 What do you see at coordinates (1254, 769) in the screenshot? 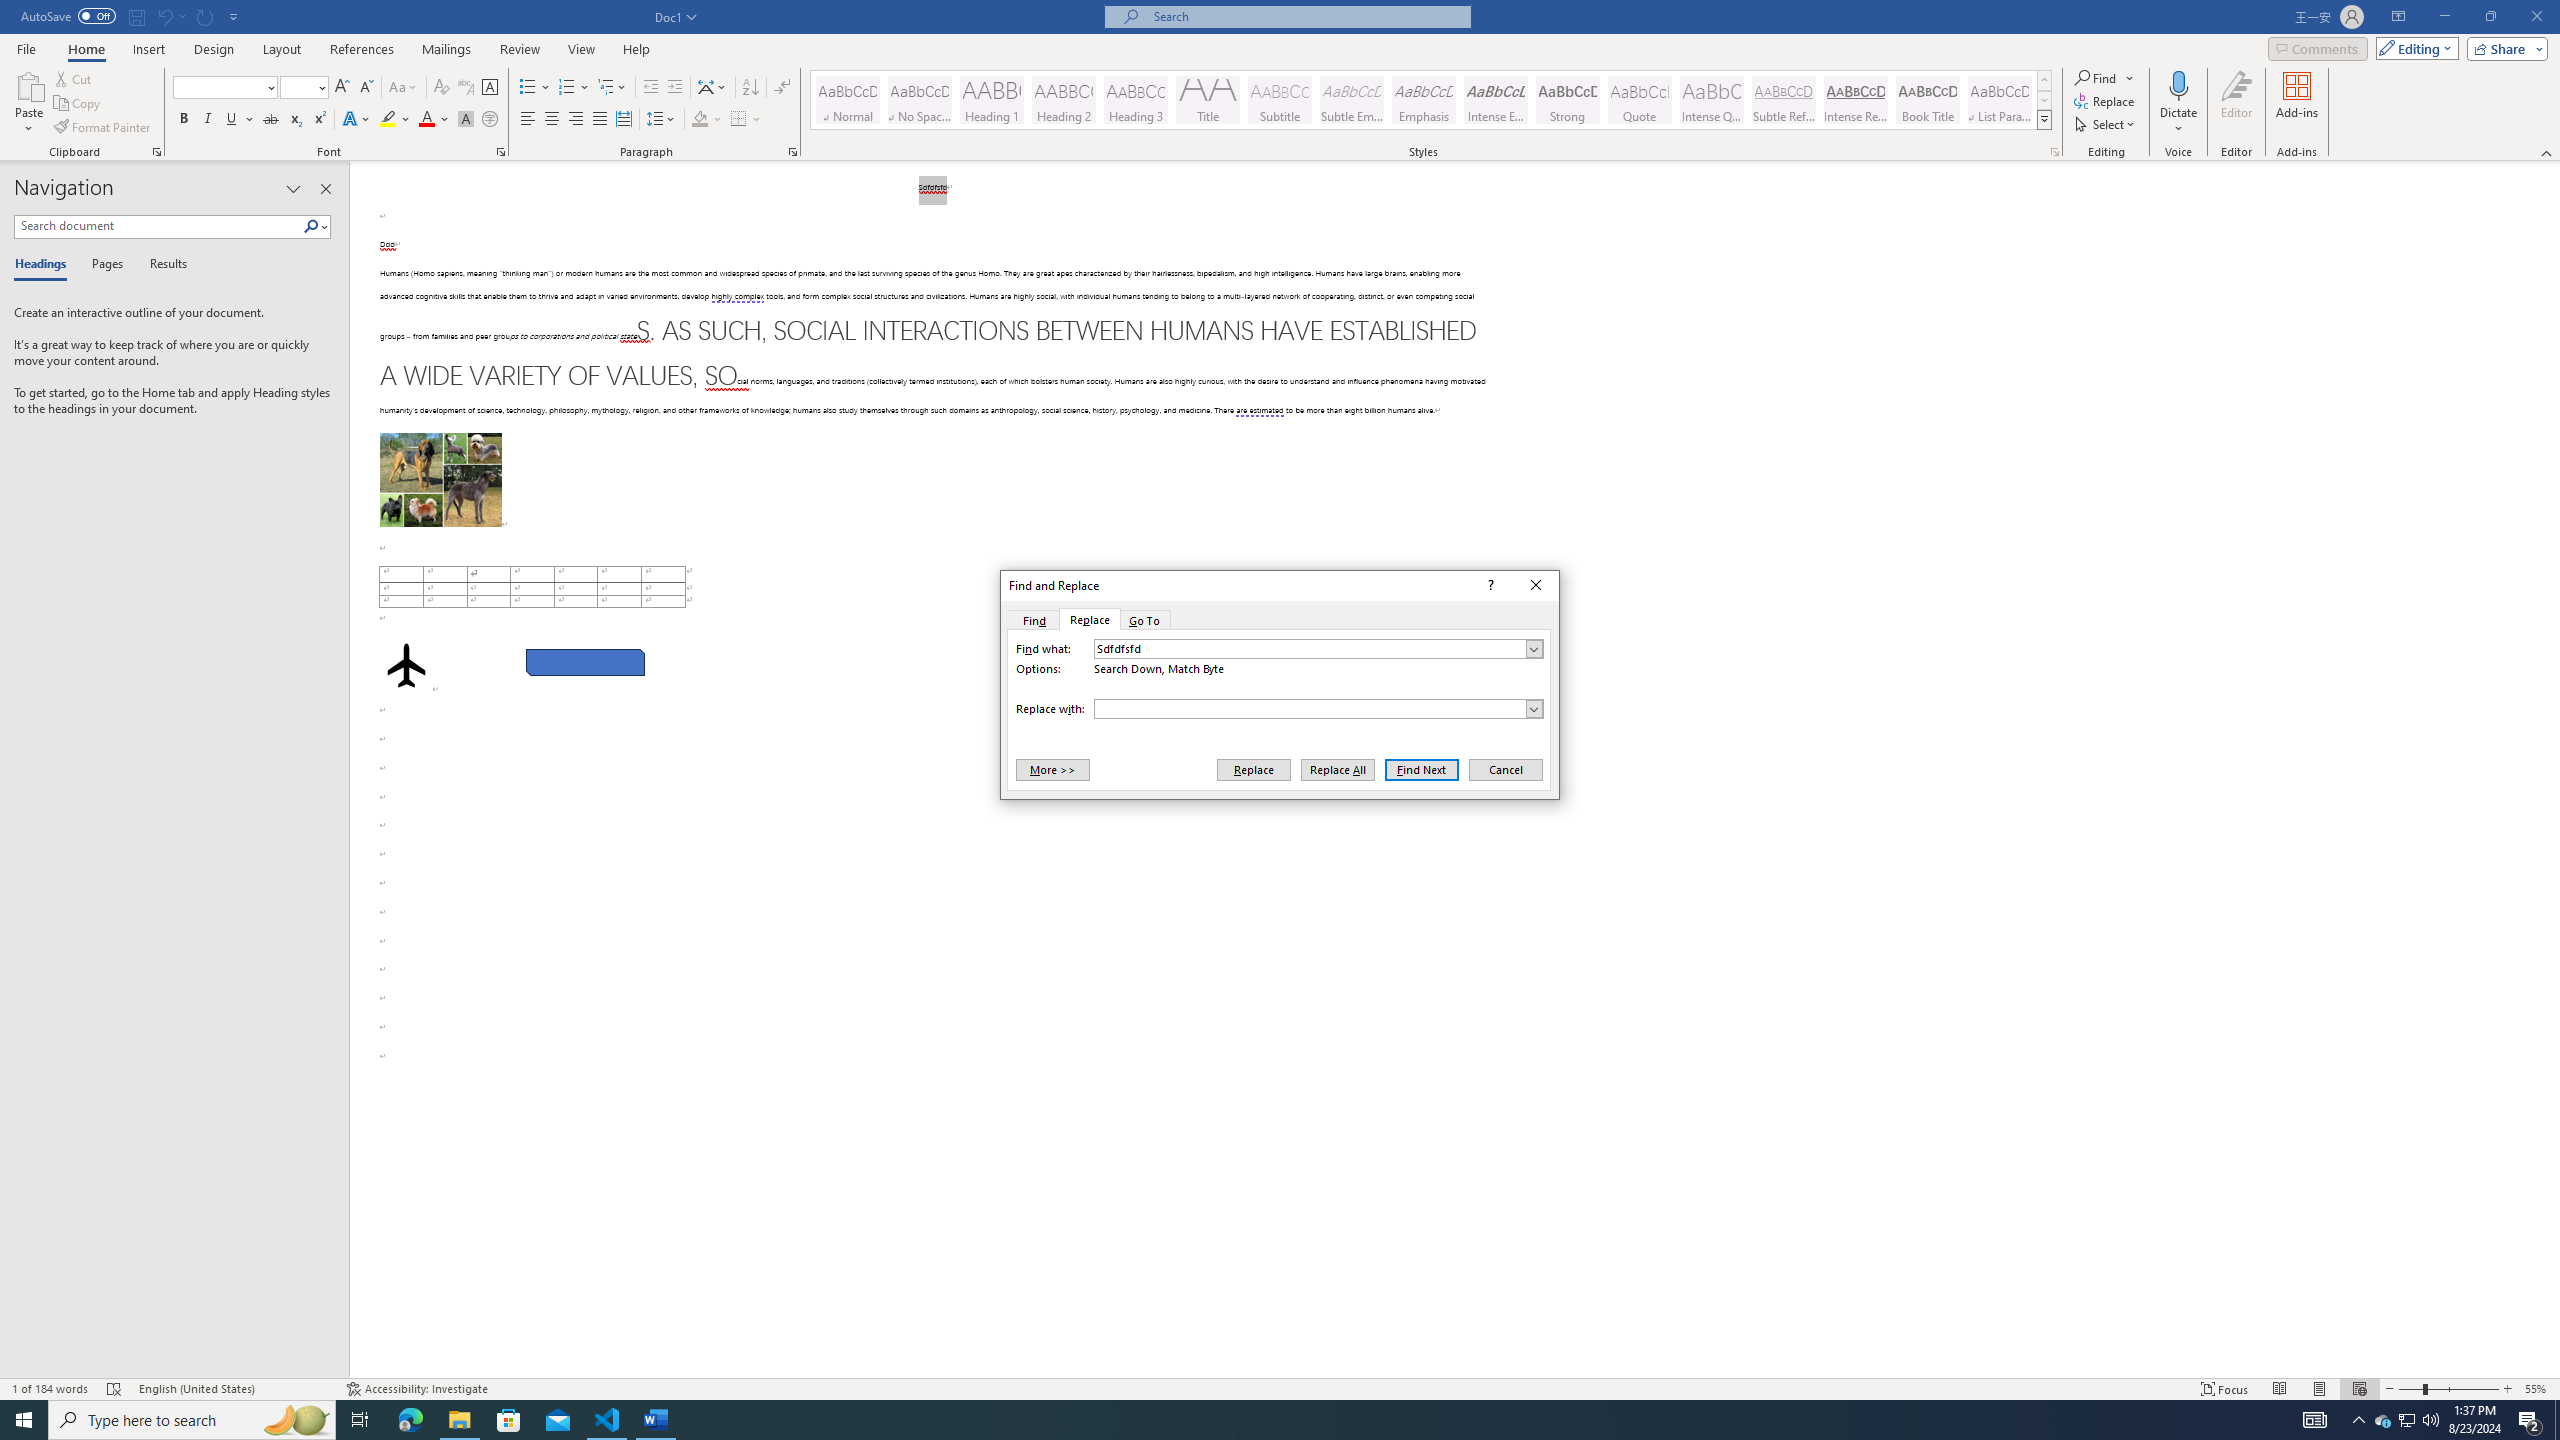
I see `Distributed` at bounding box center [1254, 769].